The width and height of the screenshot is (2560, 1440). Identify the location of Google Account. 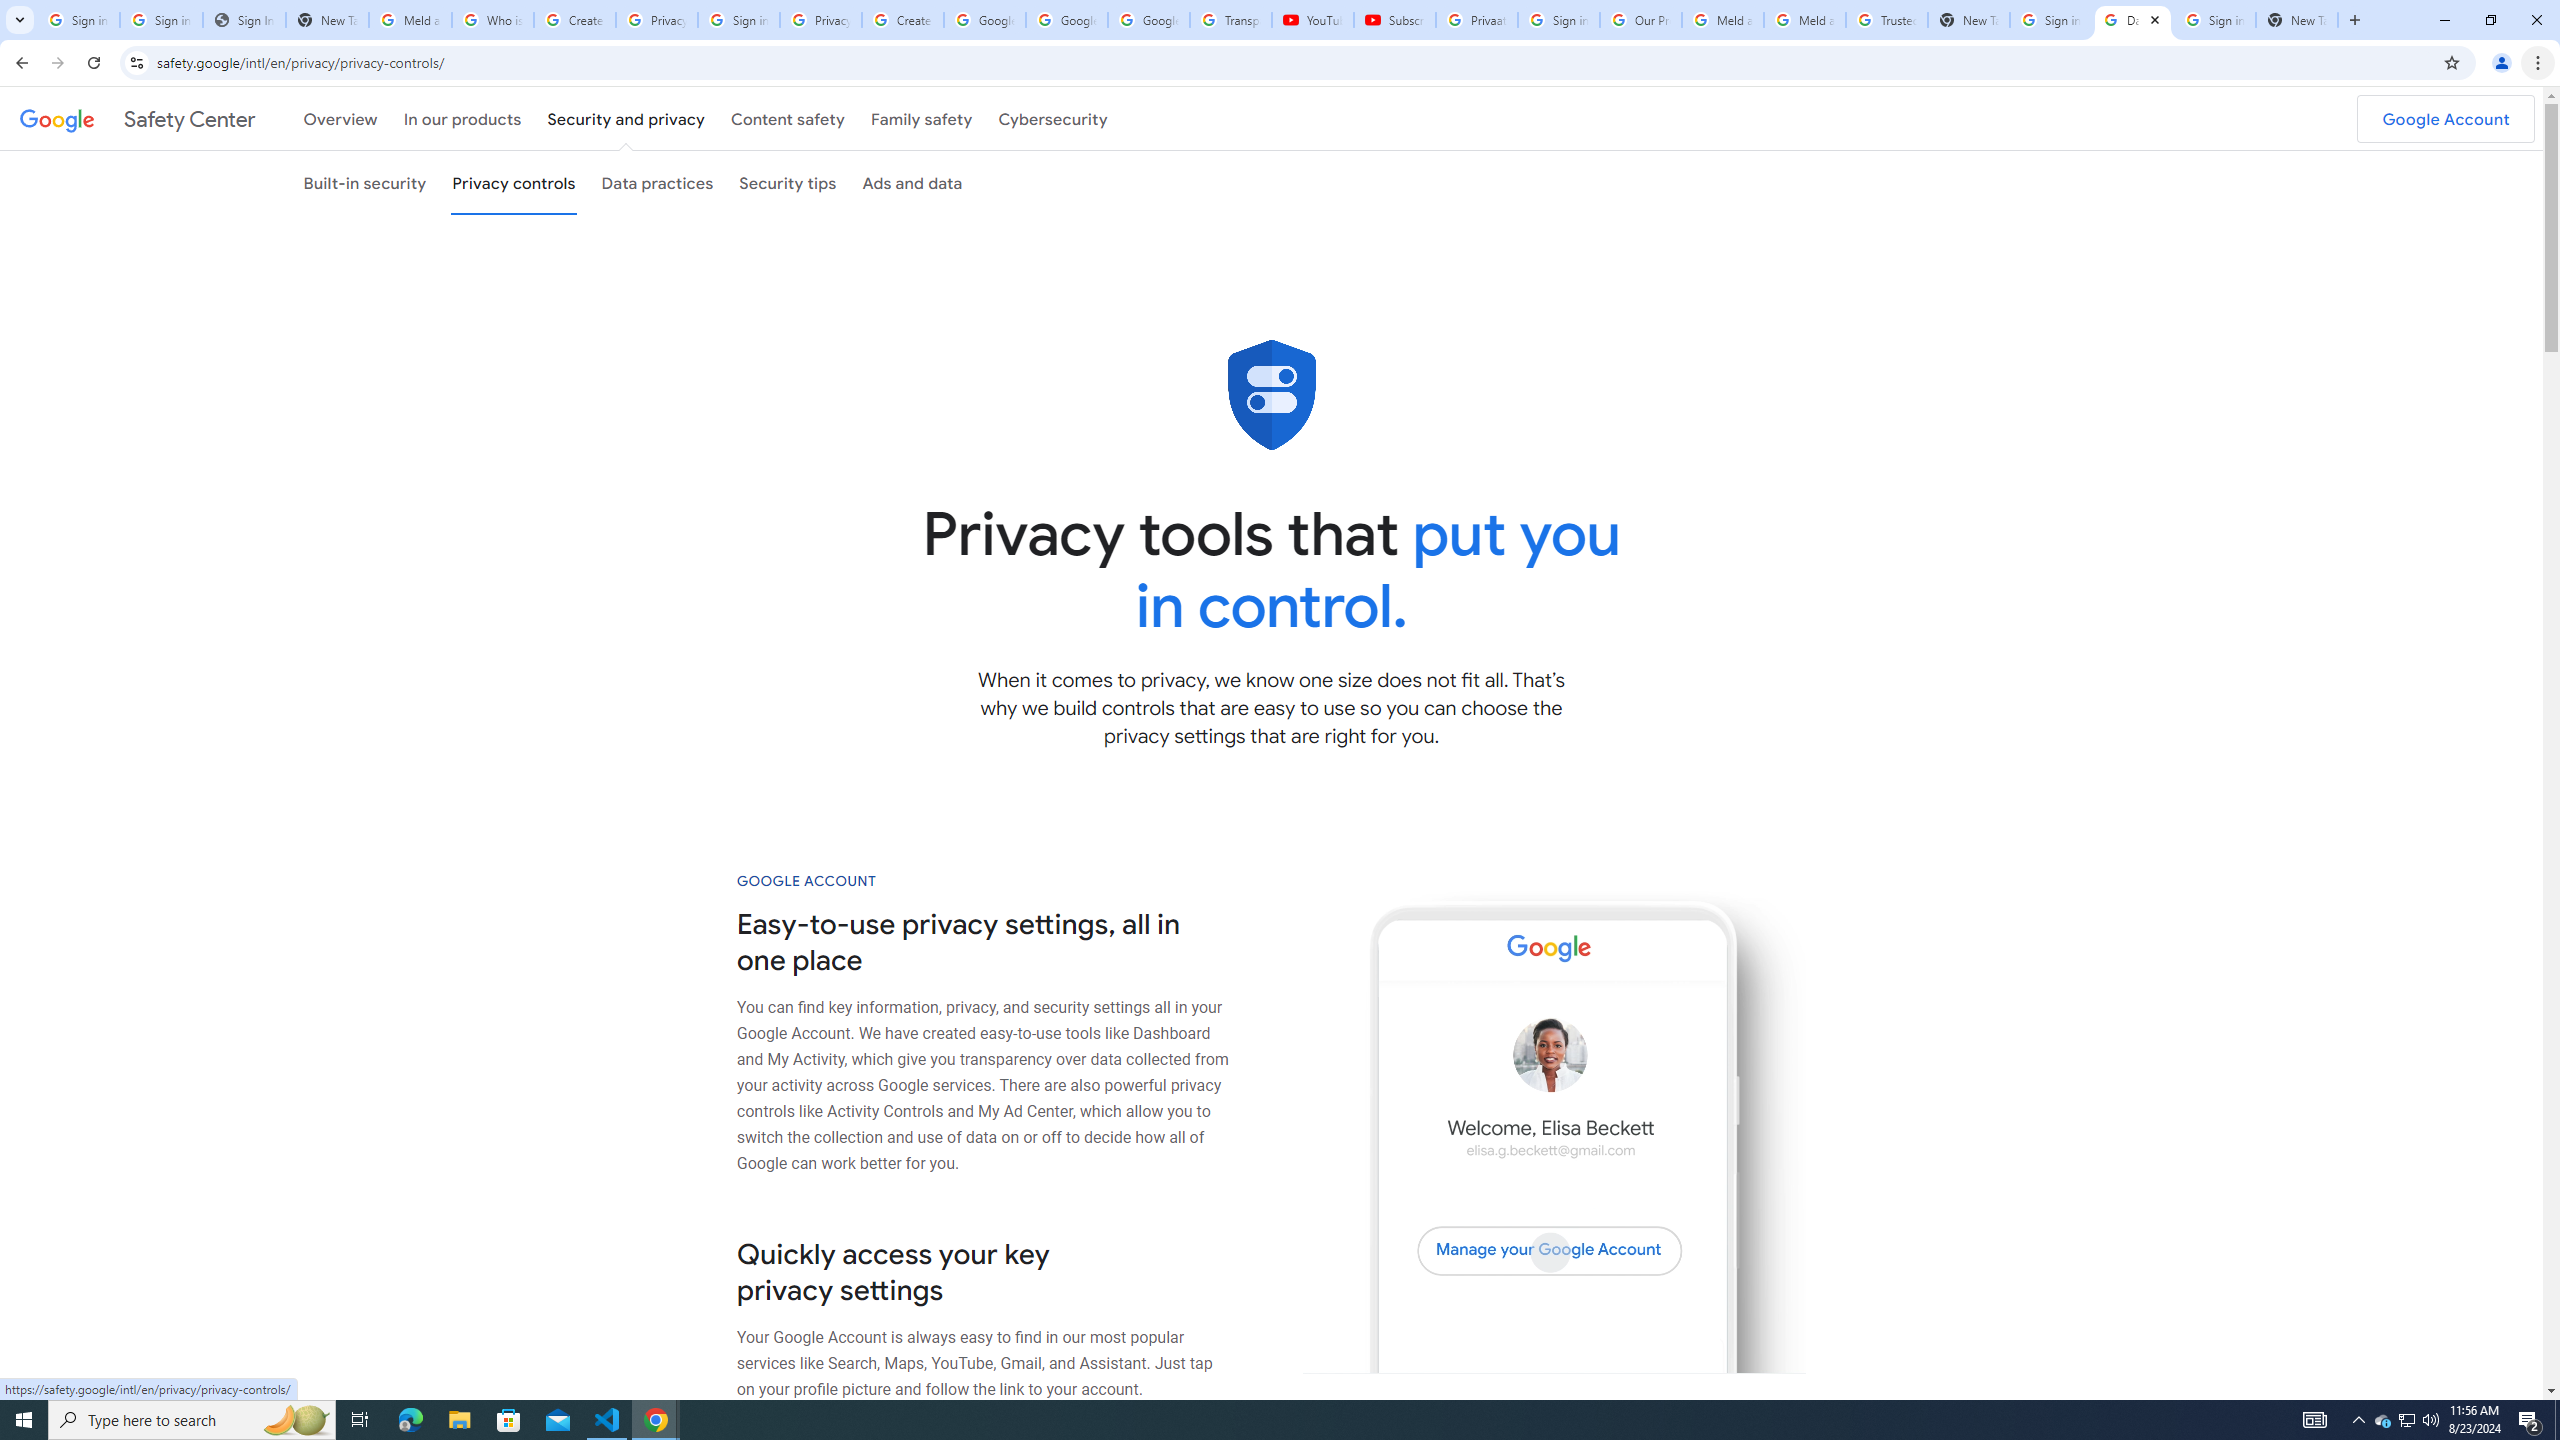
(2446, 118).